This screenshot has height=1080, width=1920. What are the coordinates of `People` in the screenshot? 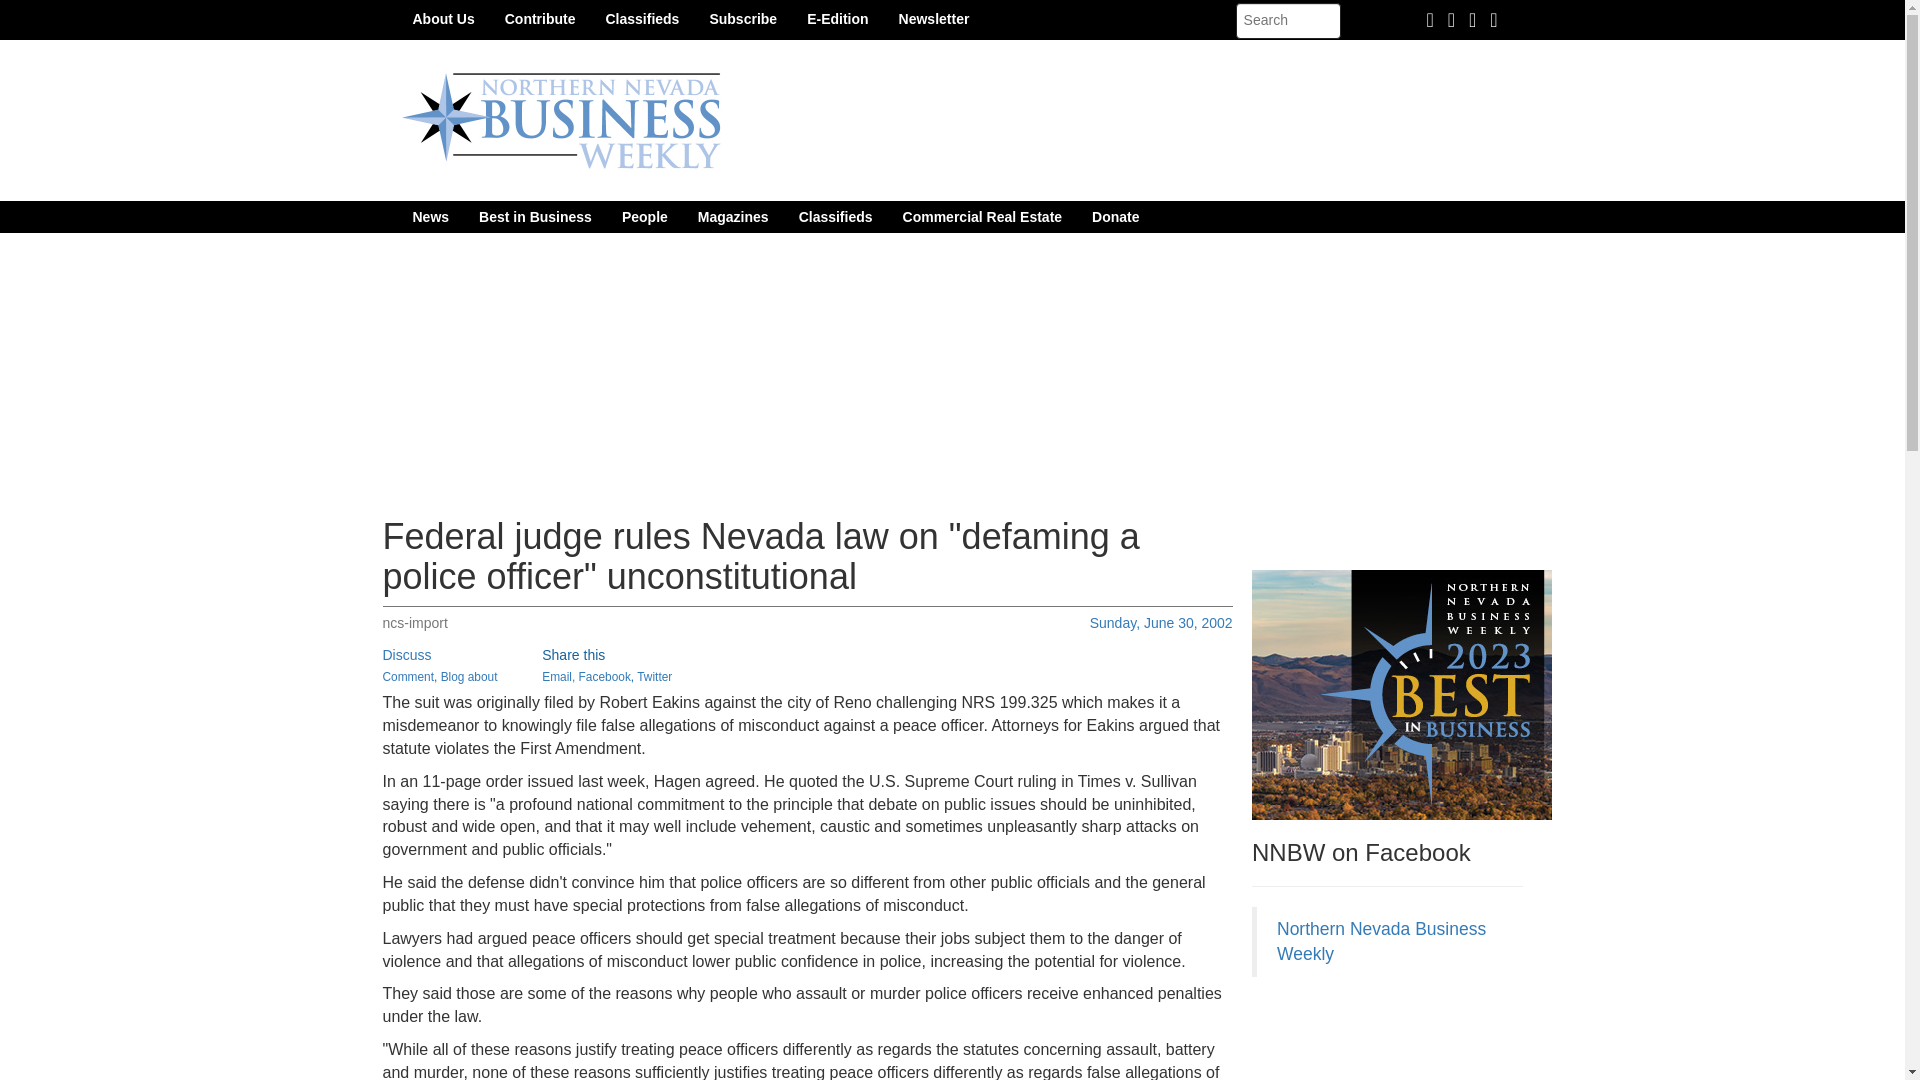 It's located at (644, 216).